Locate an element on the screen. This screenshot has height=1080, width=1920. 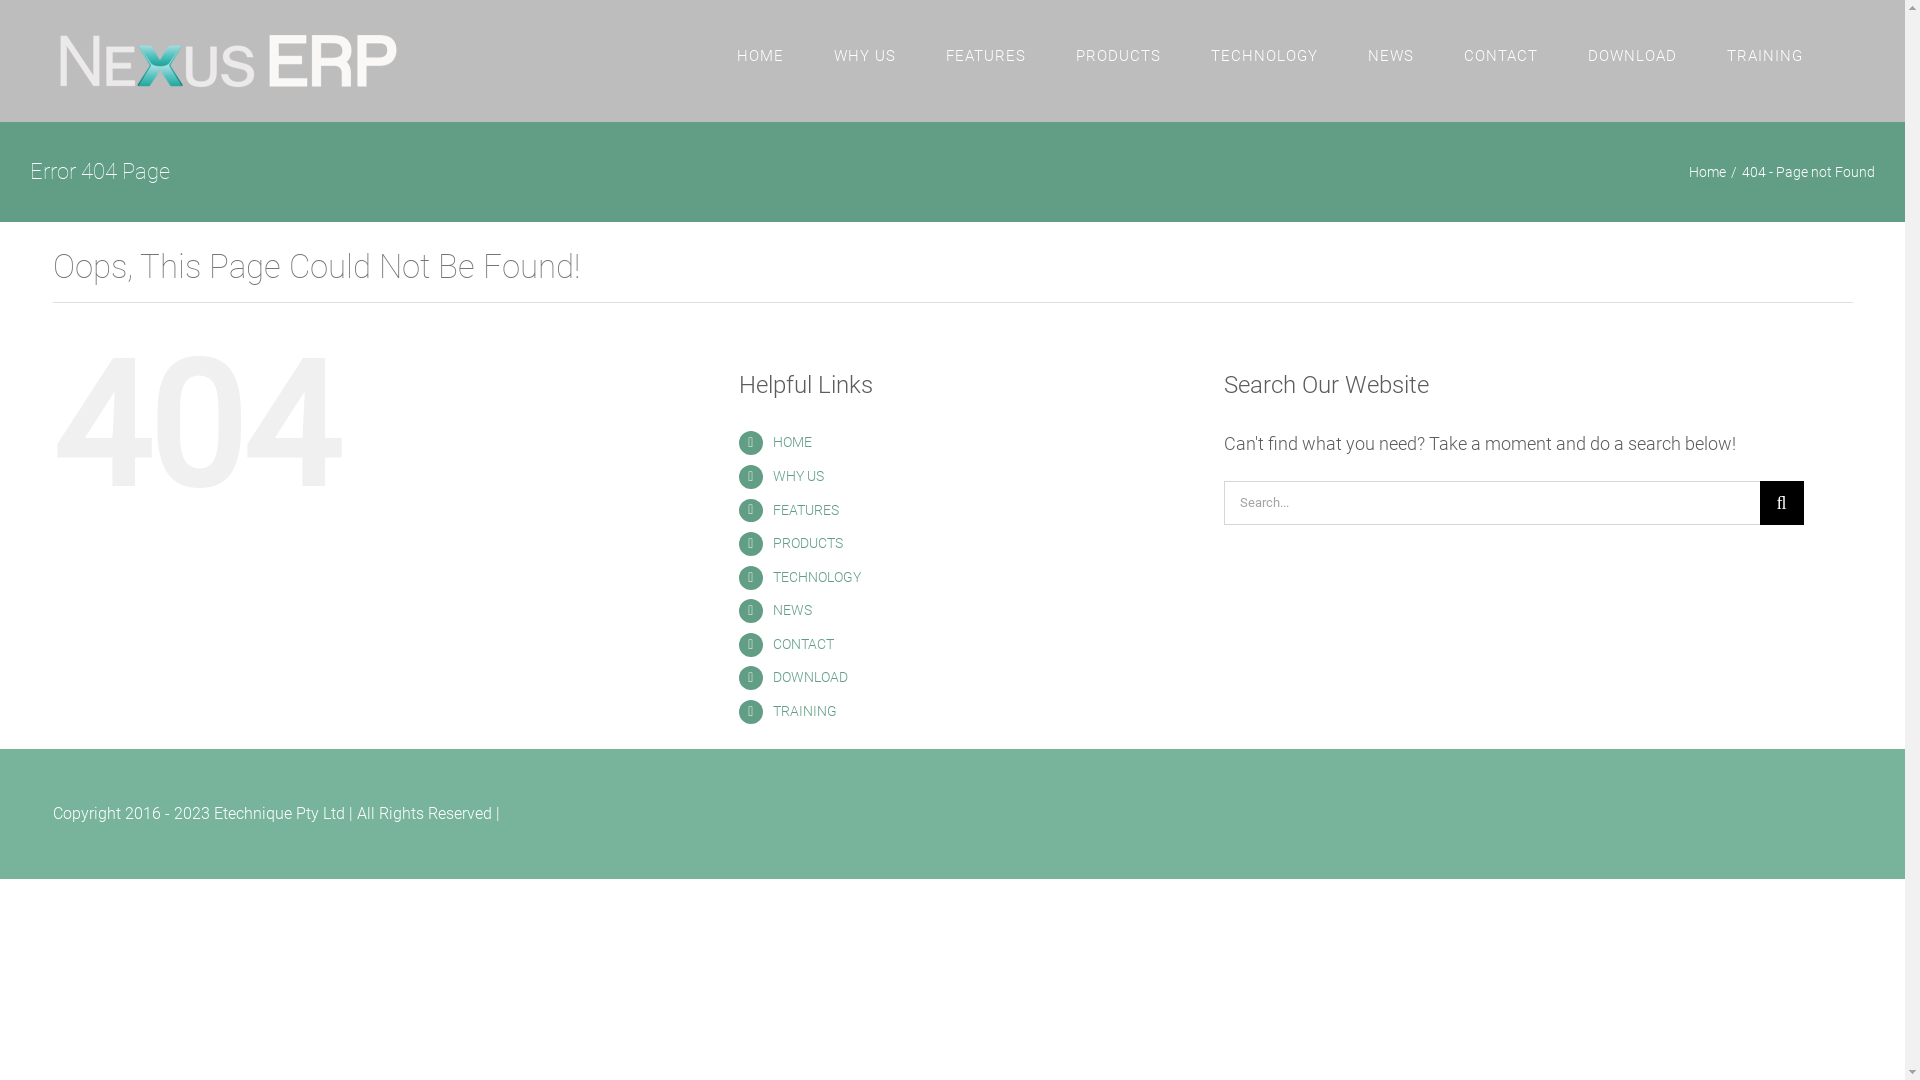
TECHNOLOGY is located at coordinates (1264, 56).